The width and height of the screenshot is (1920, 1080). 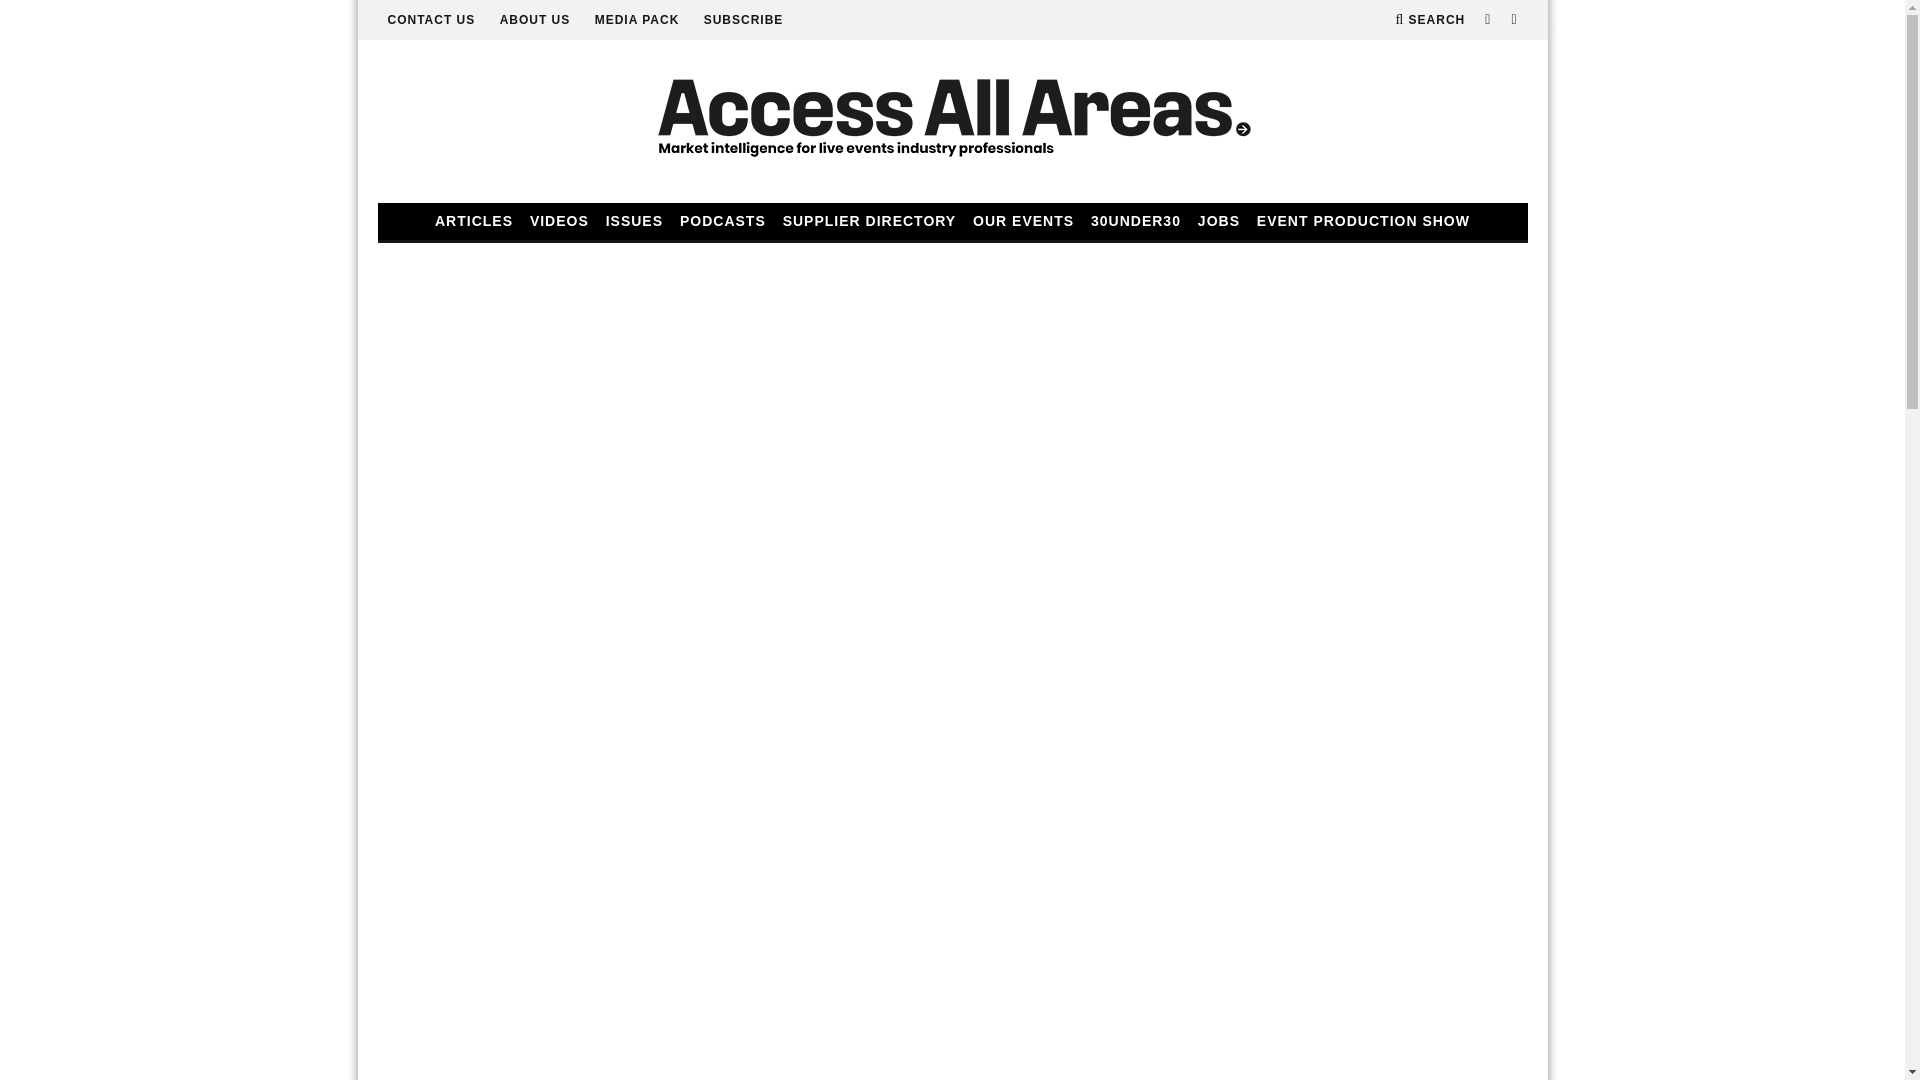 What do you see at coordinates (432, 20) in the screenshot?
I see `CONTACT US` at bounding box center [432, 20].